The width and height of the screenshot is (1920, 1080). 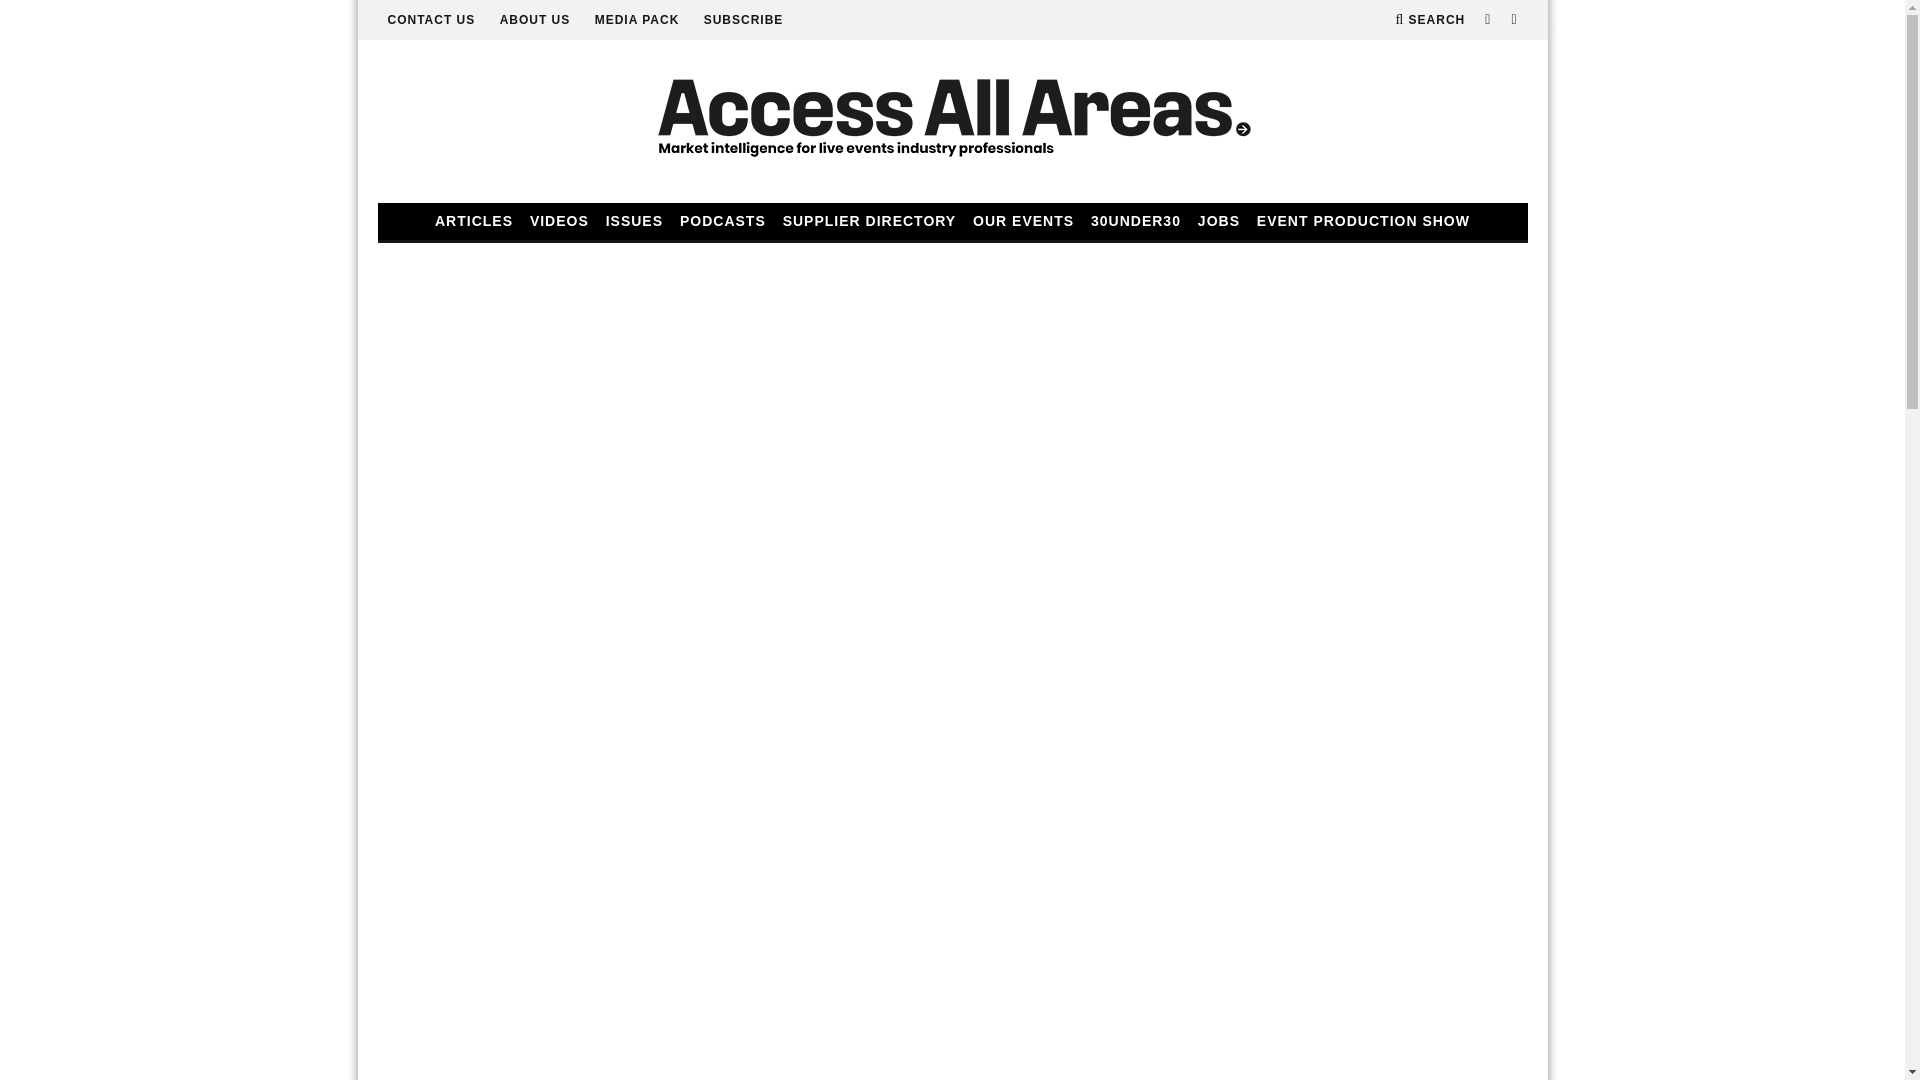 What do you see at coordinates (432, 20) in the screenshot?
I see `CONTACT US` at bounding box center [432, 20].